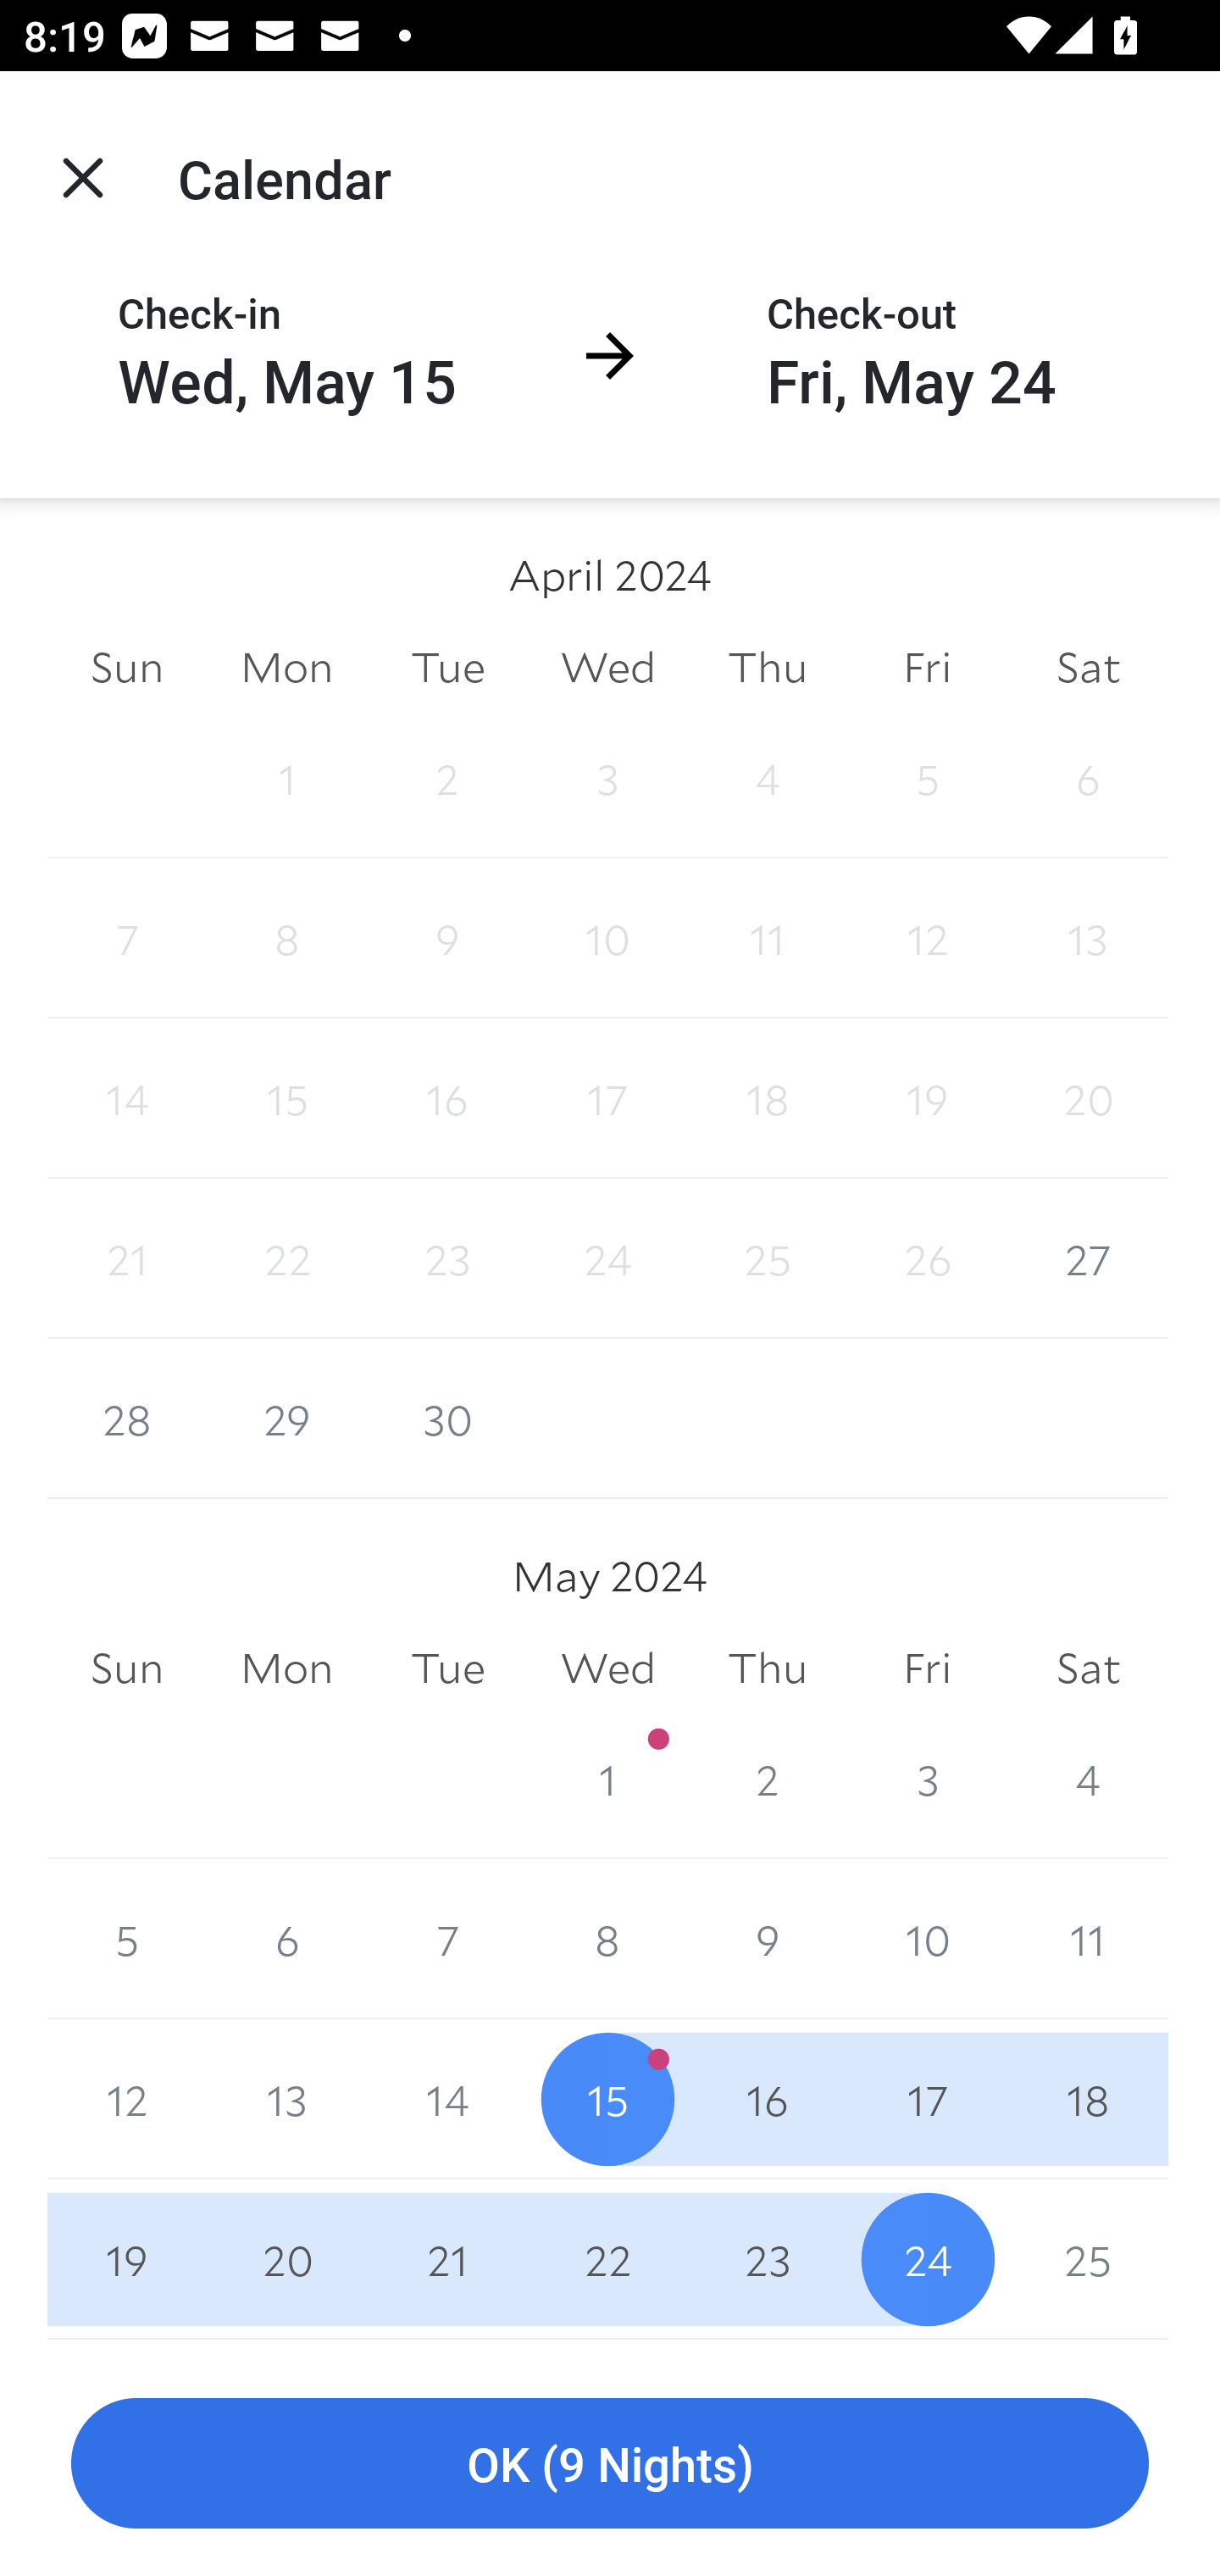 This screenshot has height=2576, width=1220. I want to click on Tue, so click(447, 1669).